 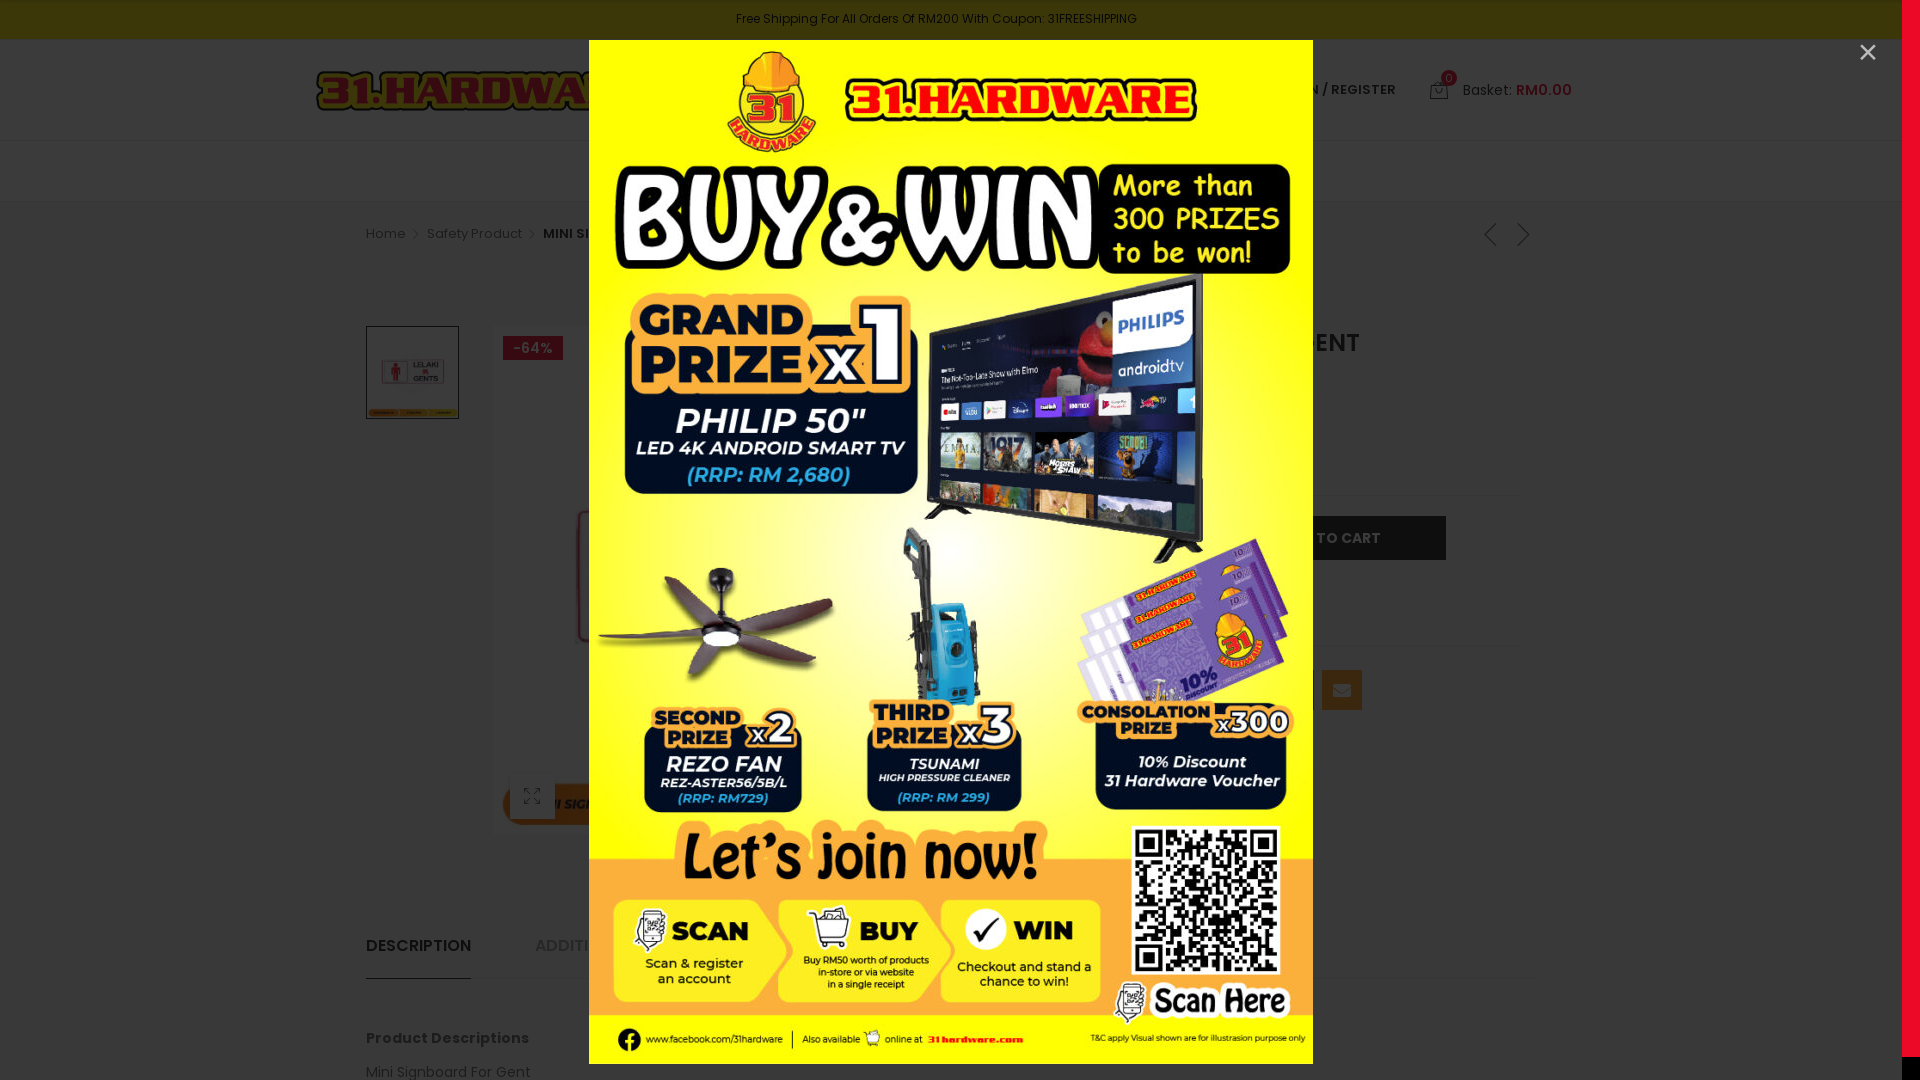 What do you see at coordinates (880, 171) in the screenshot?
I see `SHOP` at bounding box center [880, 171].